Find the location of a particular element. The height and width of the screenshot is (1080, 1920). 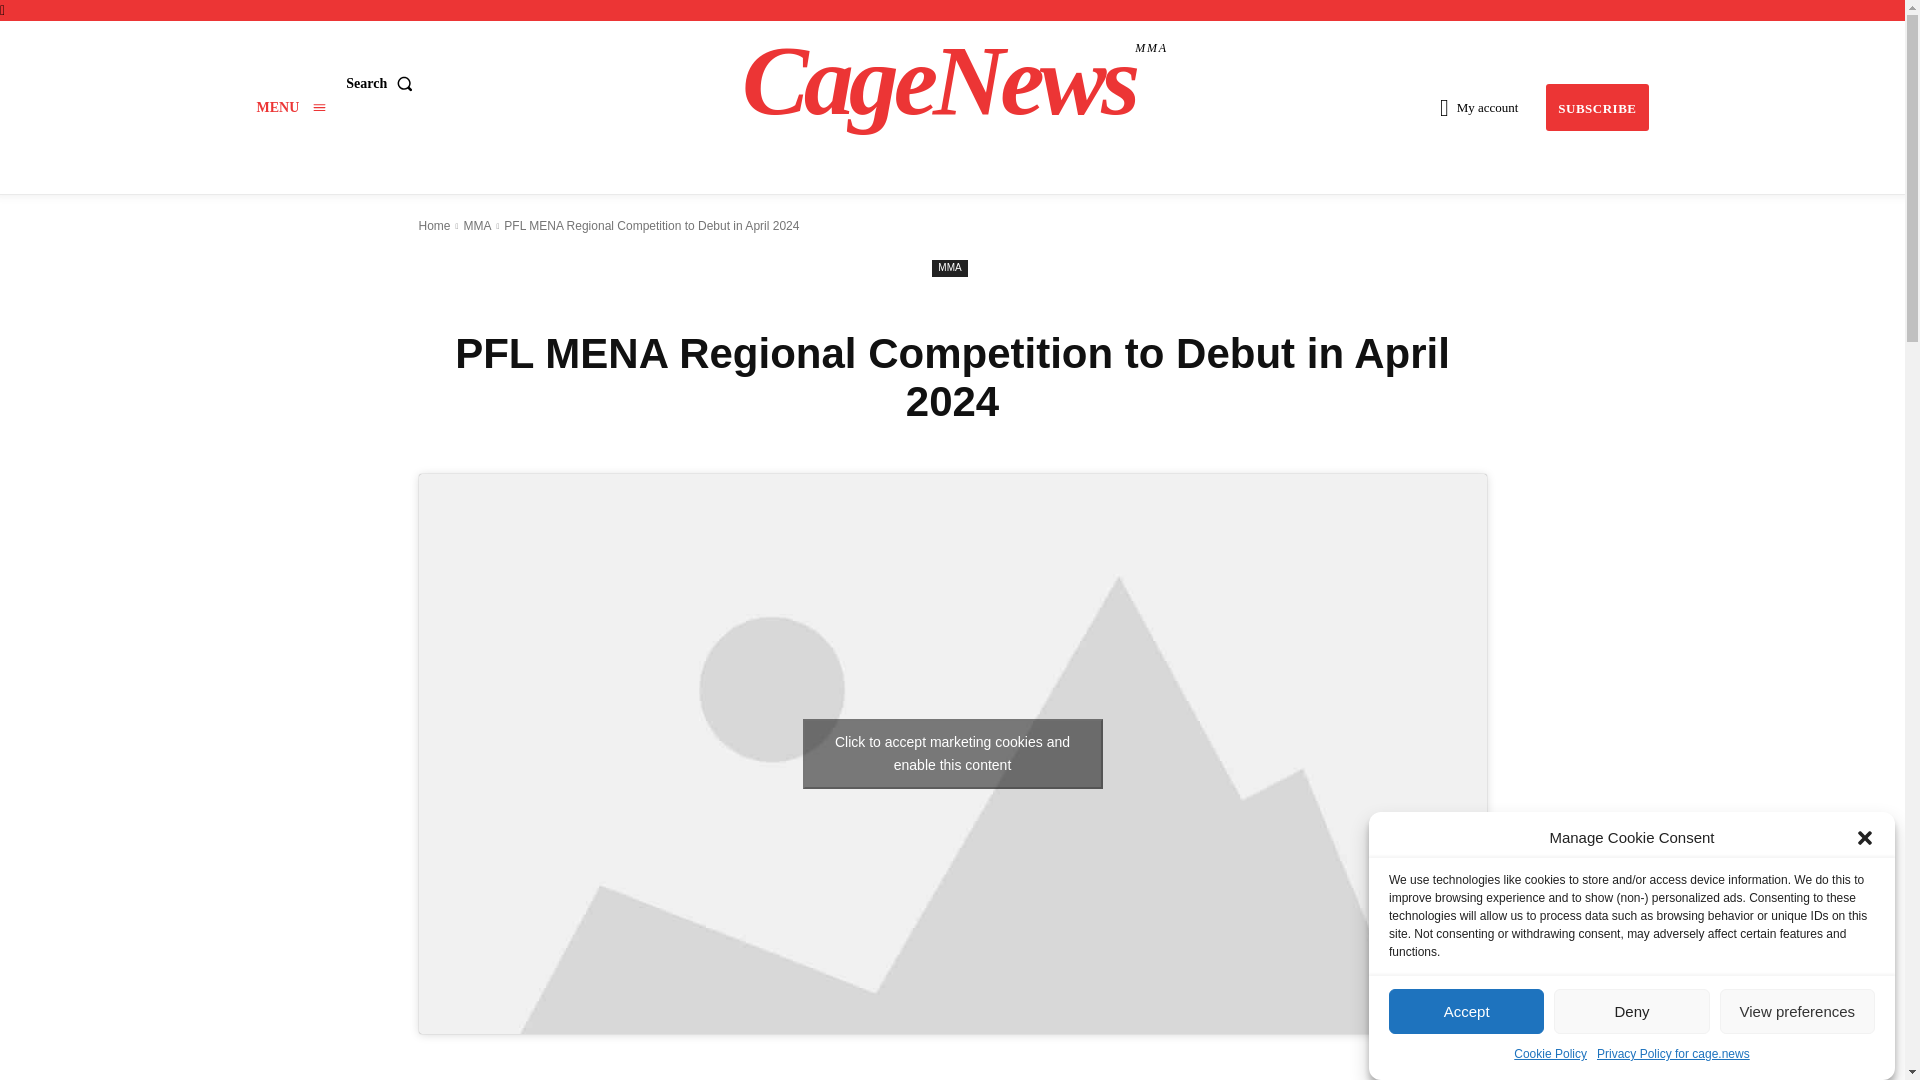

Search is located at coordinates (382, 82).